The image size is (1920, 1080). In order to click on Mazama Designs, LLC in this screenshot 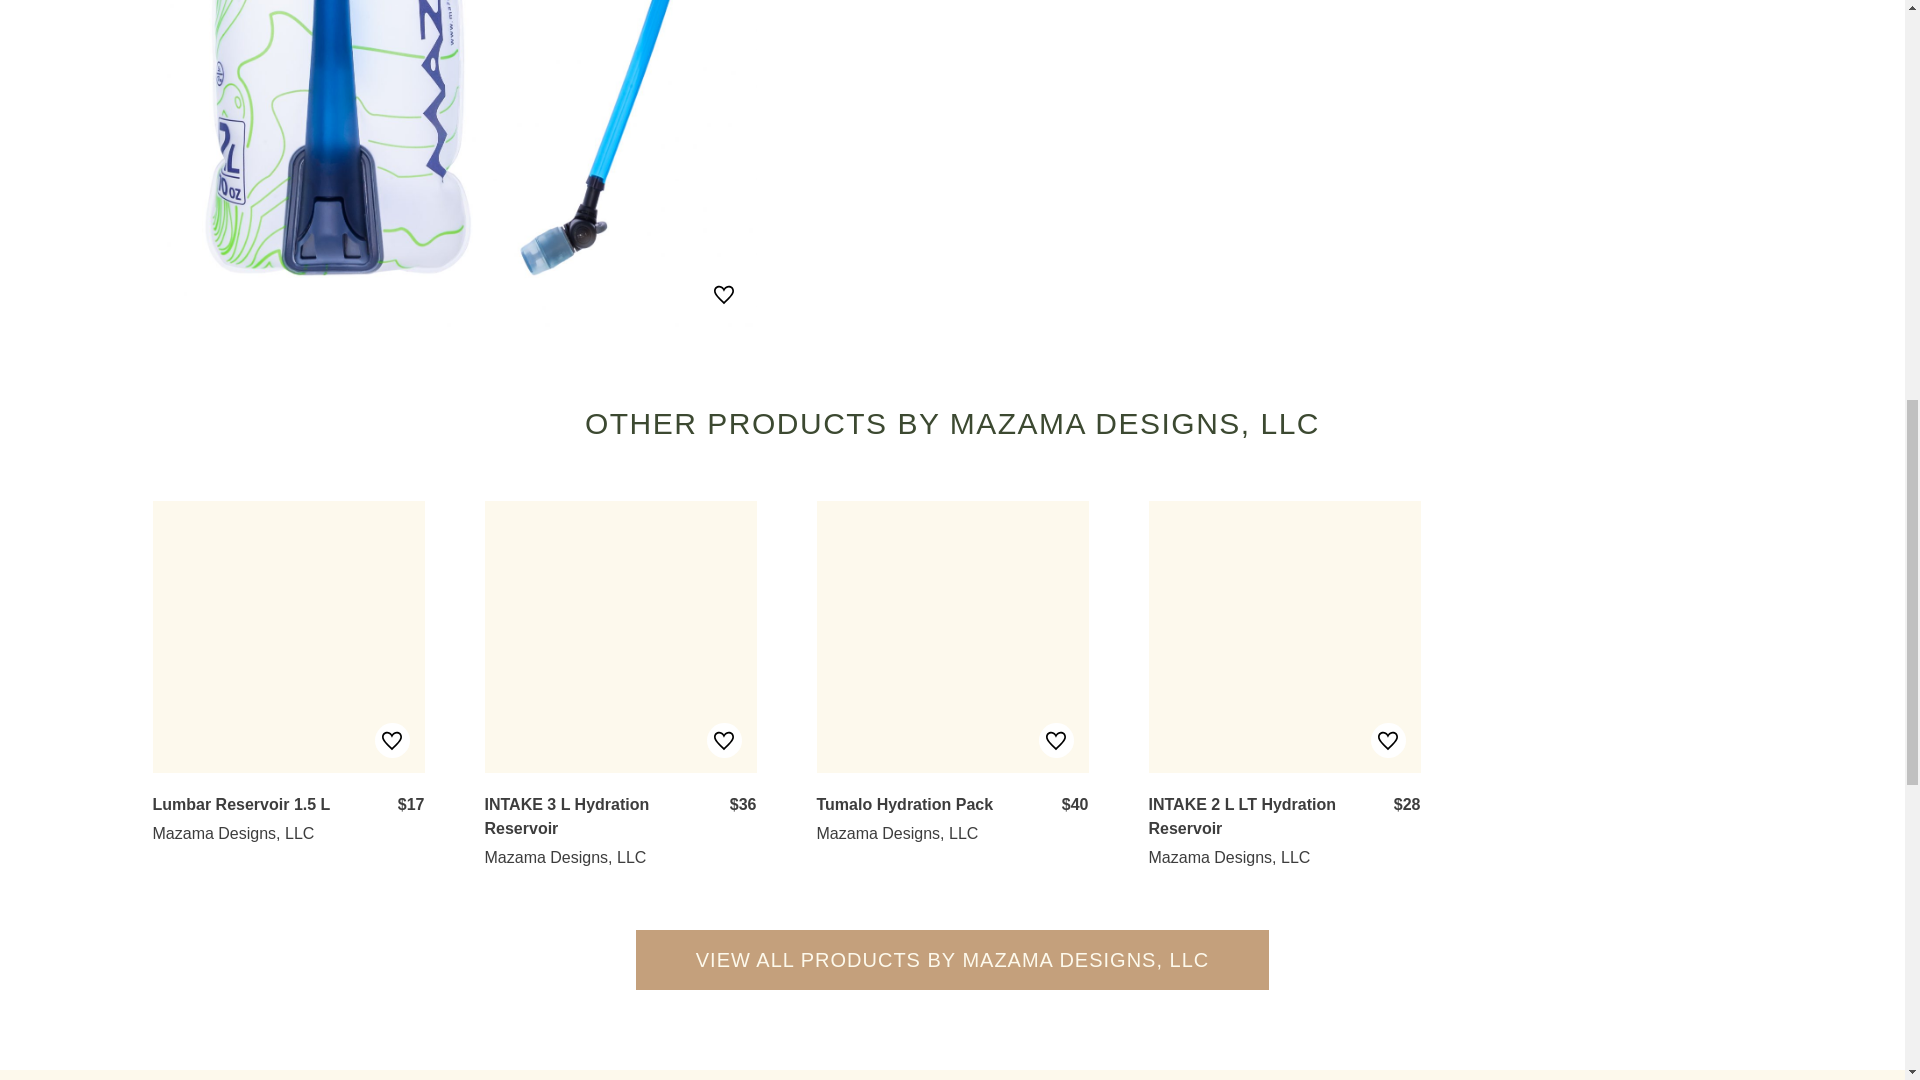, I will do `click(232, 834)`.